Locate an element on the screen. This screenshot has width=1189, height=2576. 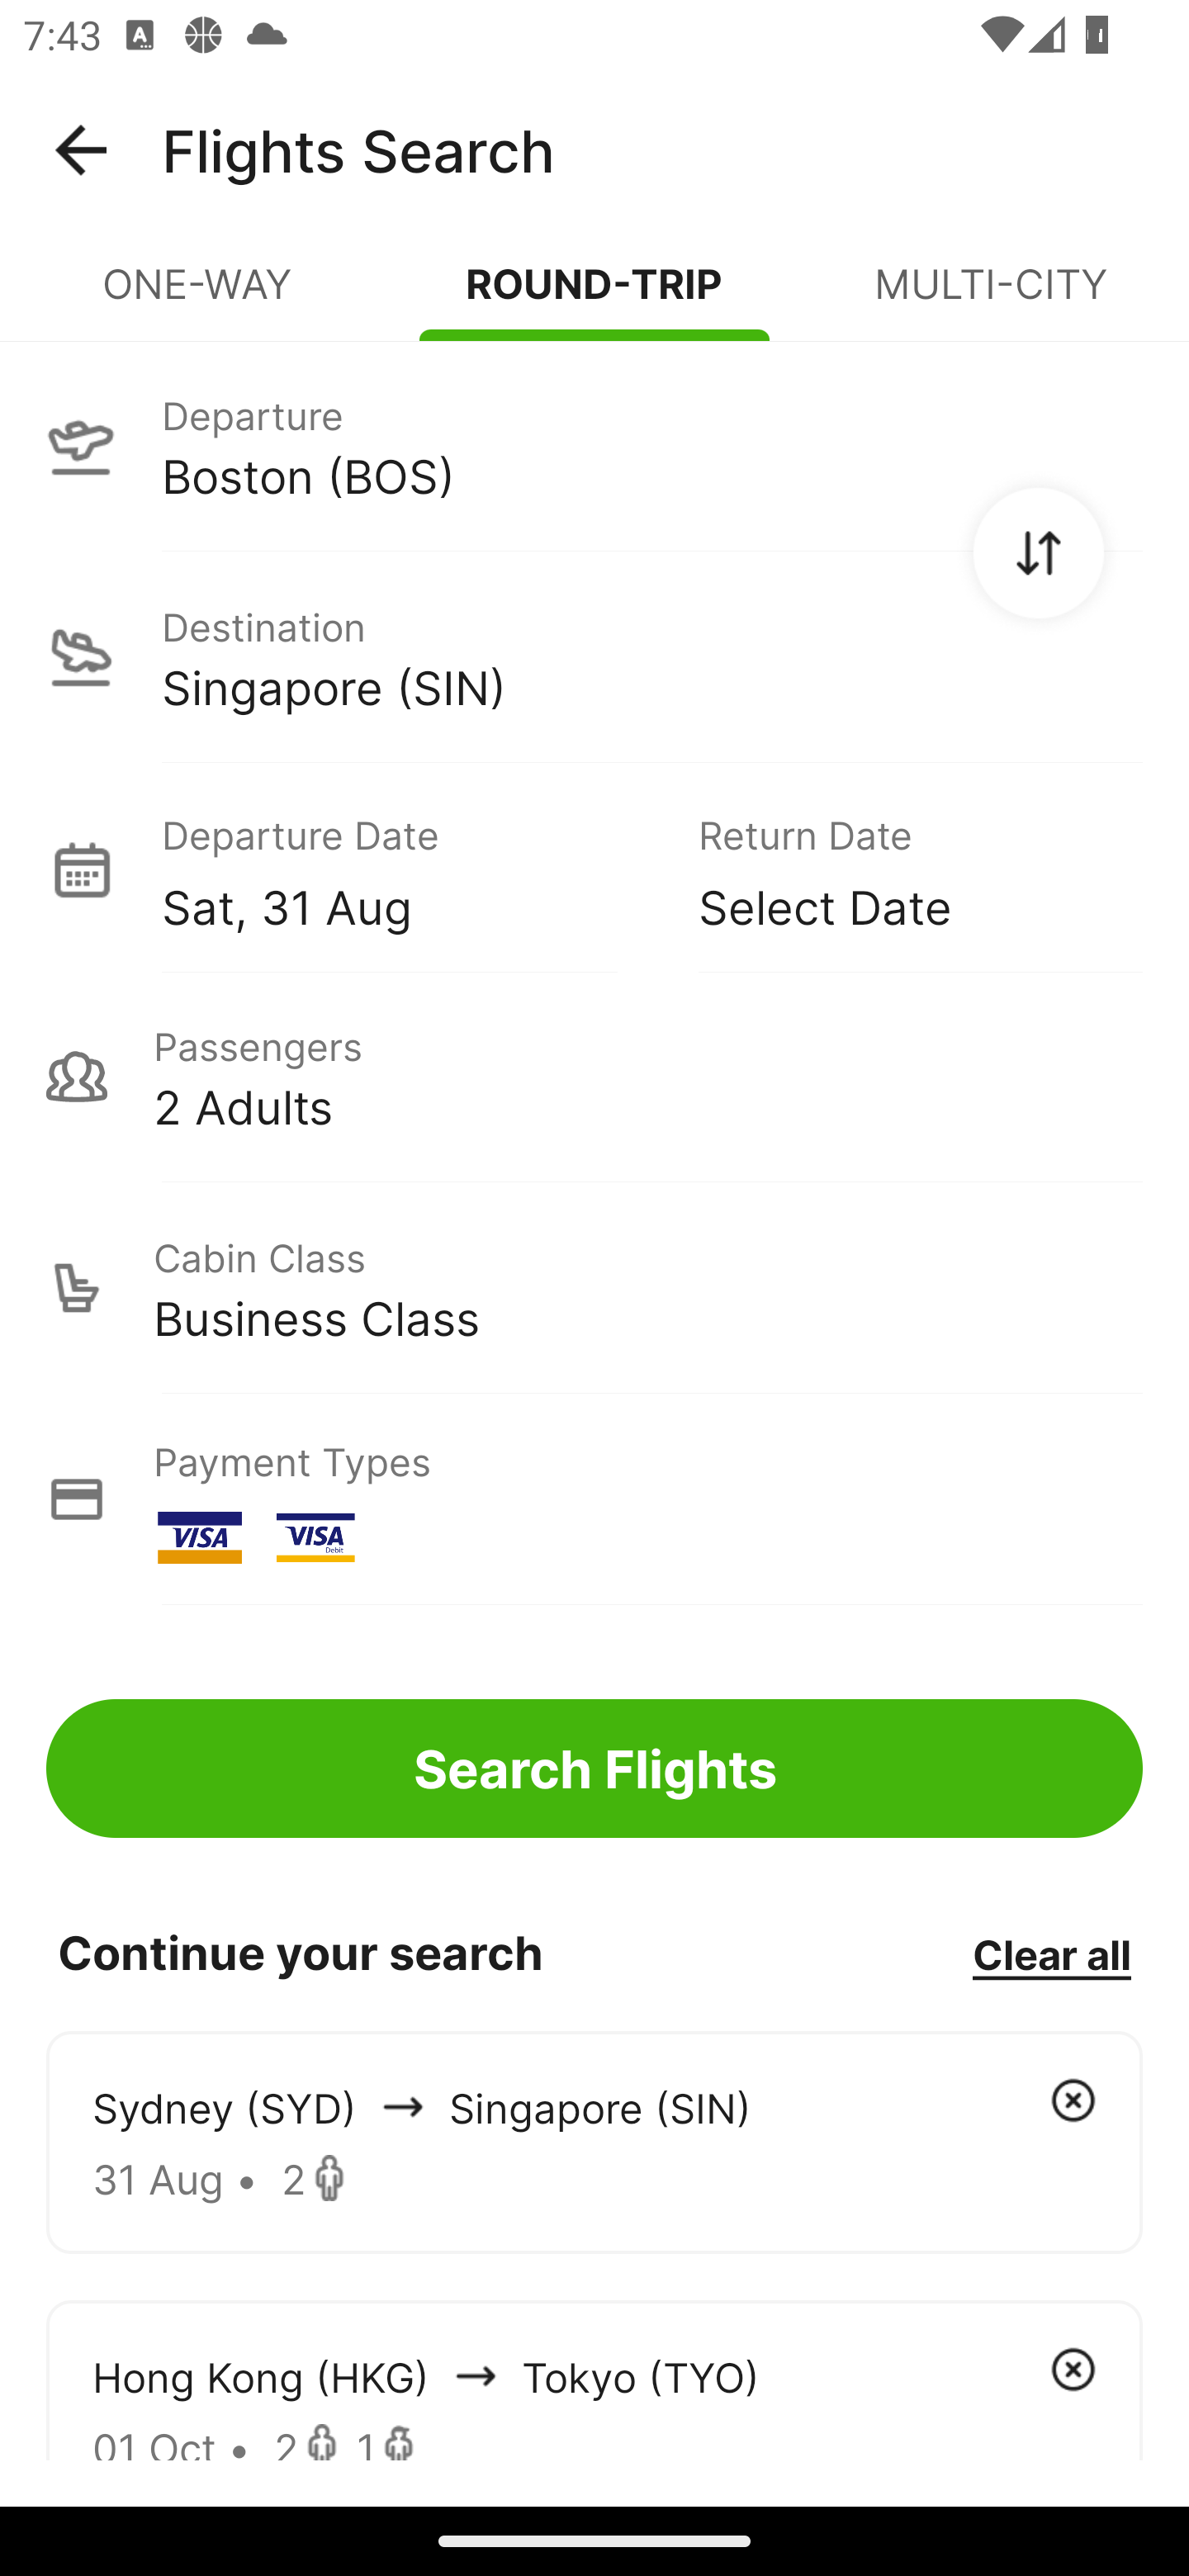
ONE-WAY is located at coordinates (198, 297).